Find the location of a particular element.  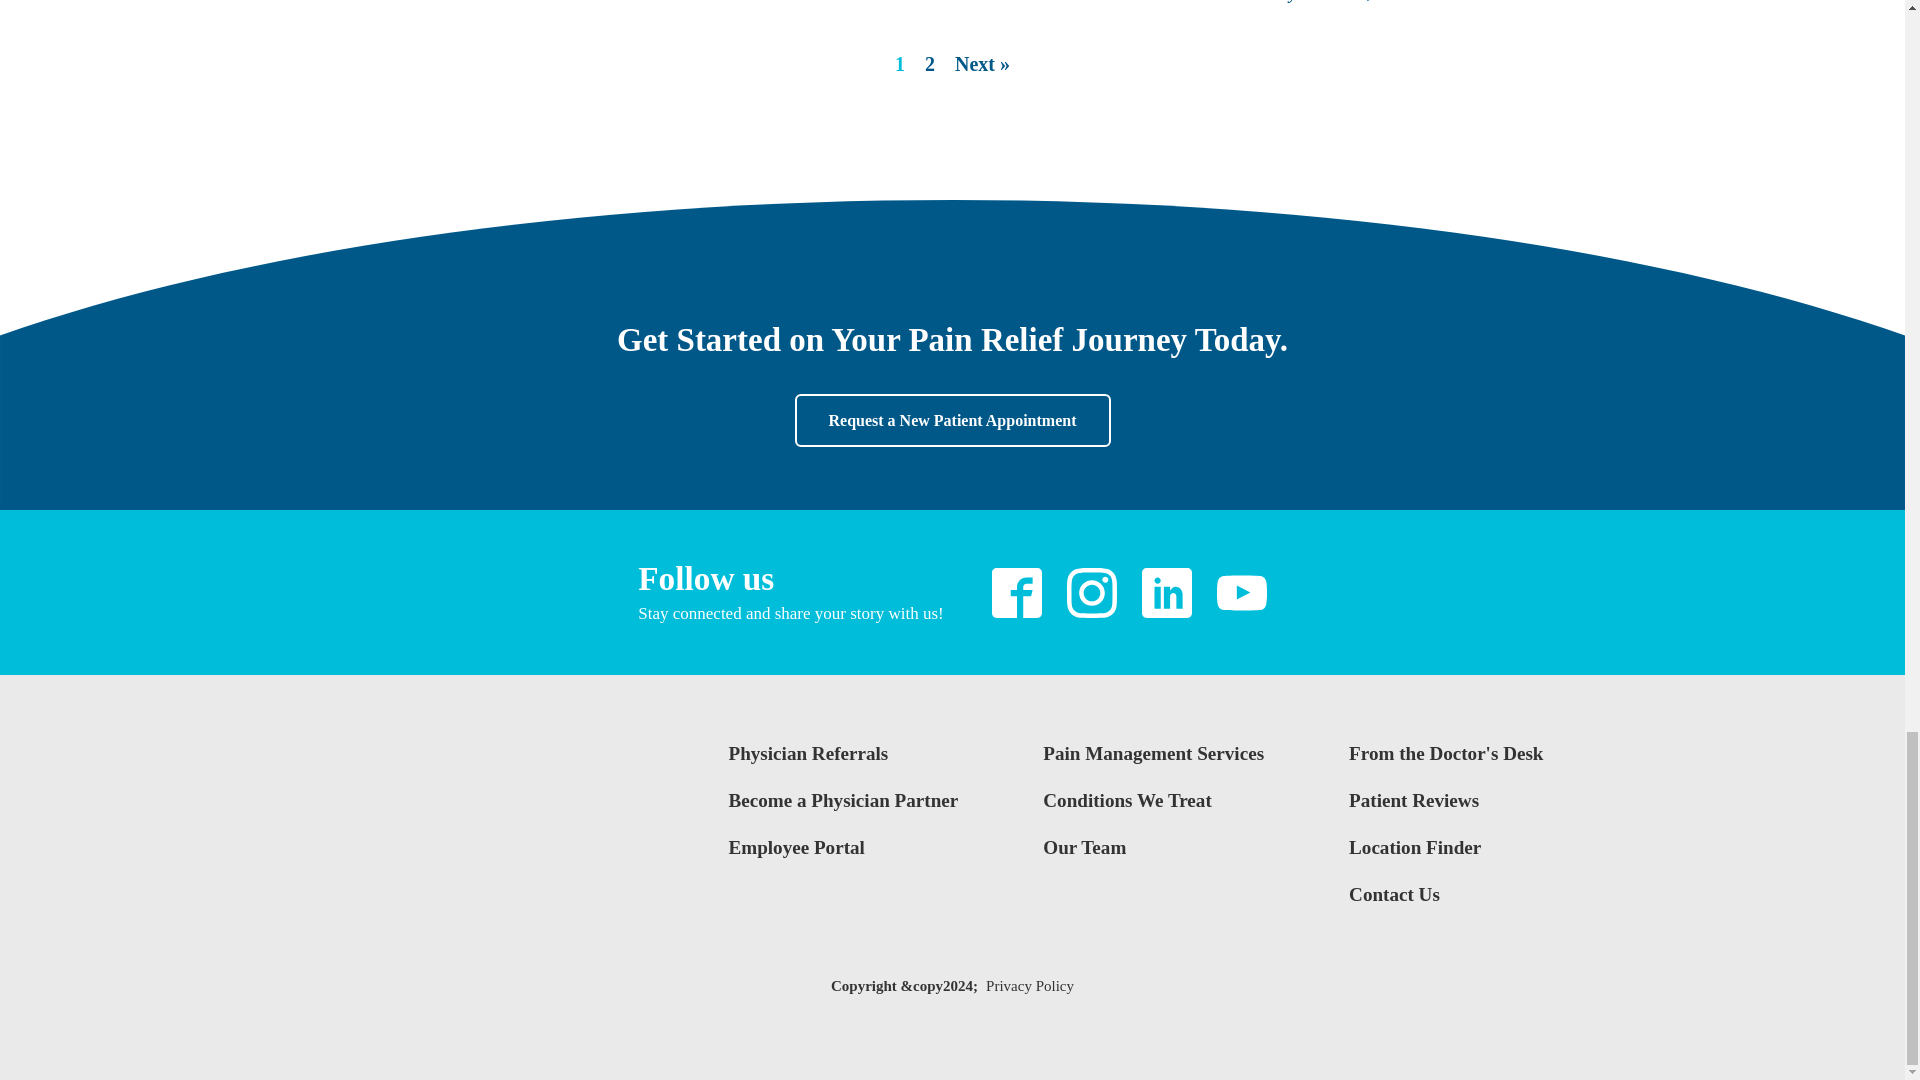

Employee Portal is located at coordinates (842, 856).